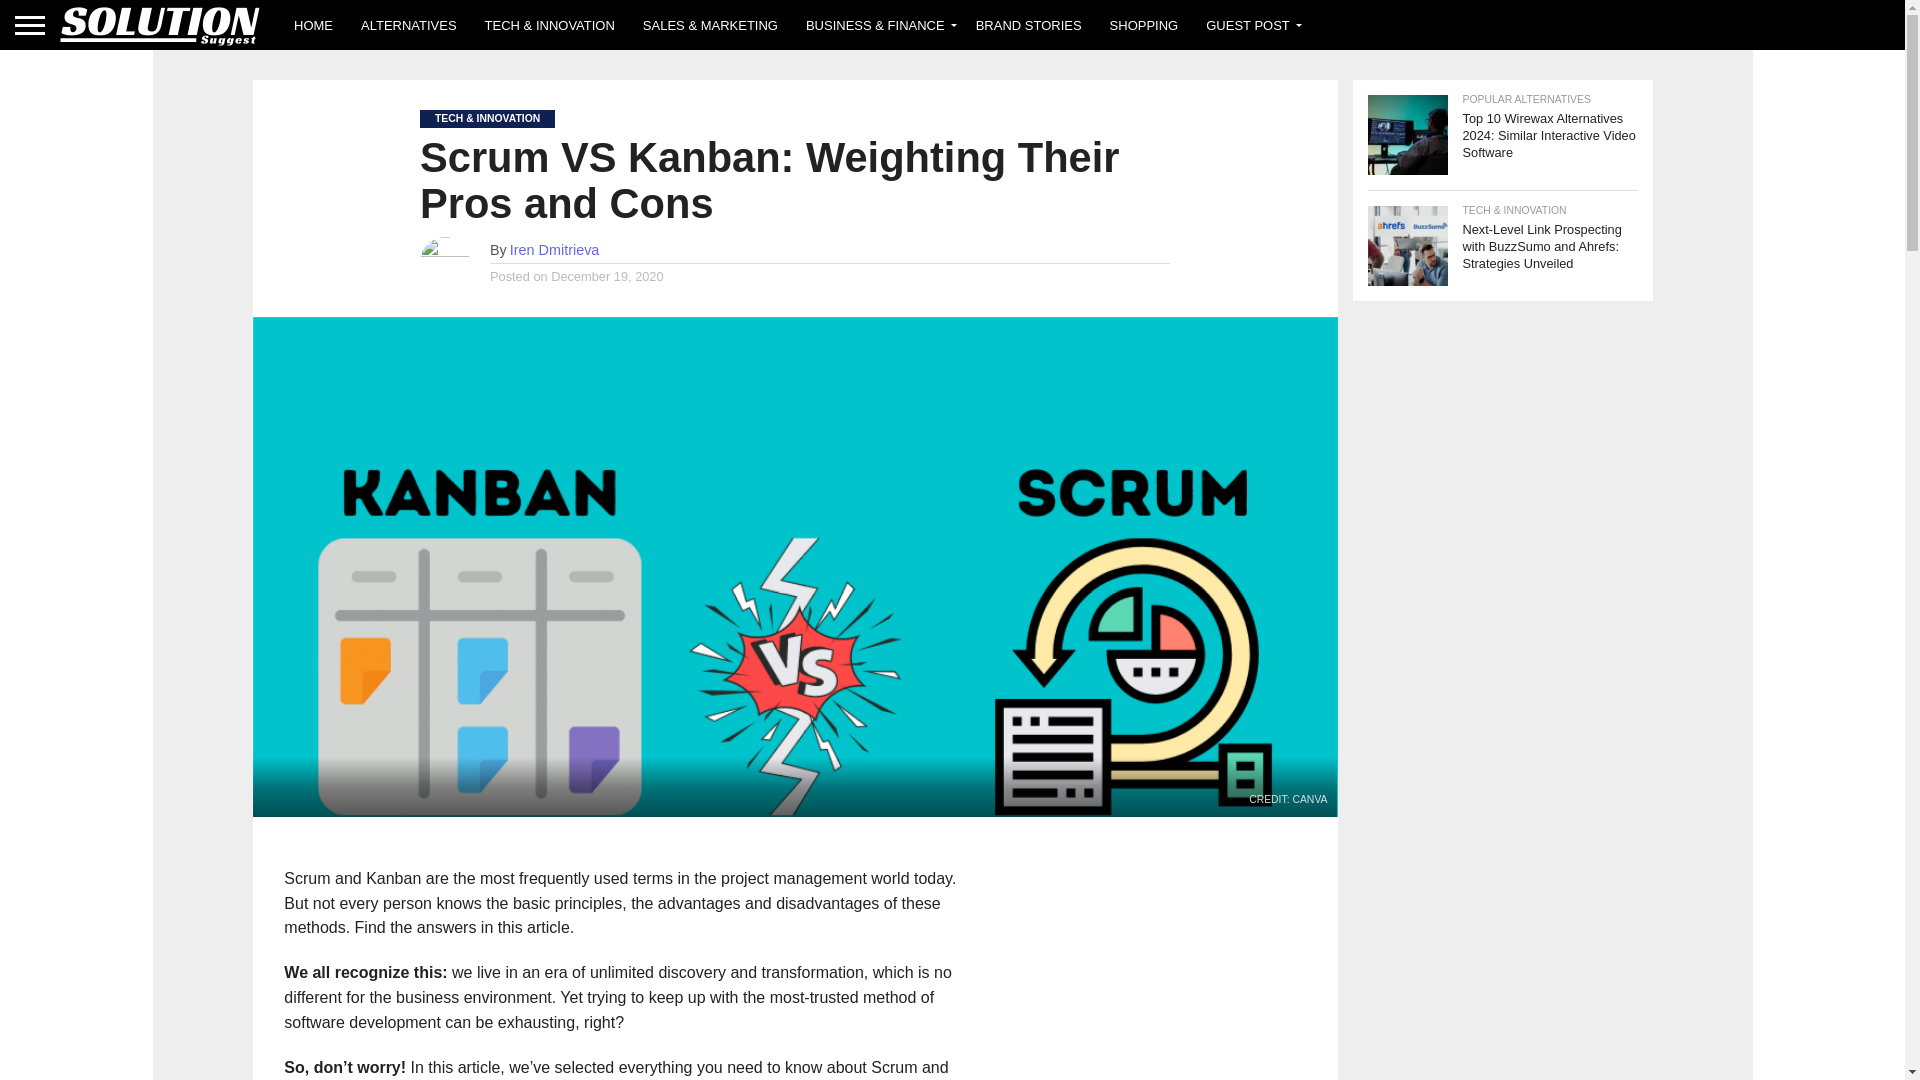  I want to click on Iren Dmitrieva, so click(554, 250).